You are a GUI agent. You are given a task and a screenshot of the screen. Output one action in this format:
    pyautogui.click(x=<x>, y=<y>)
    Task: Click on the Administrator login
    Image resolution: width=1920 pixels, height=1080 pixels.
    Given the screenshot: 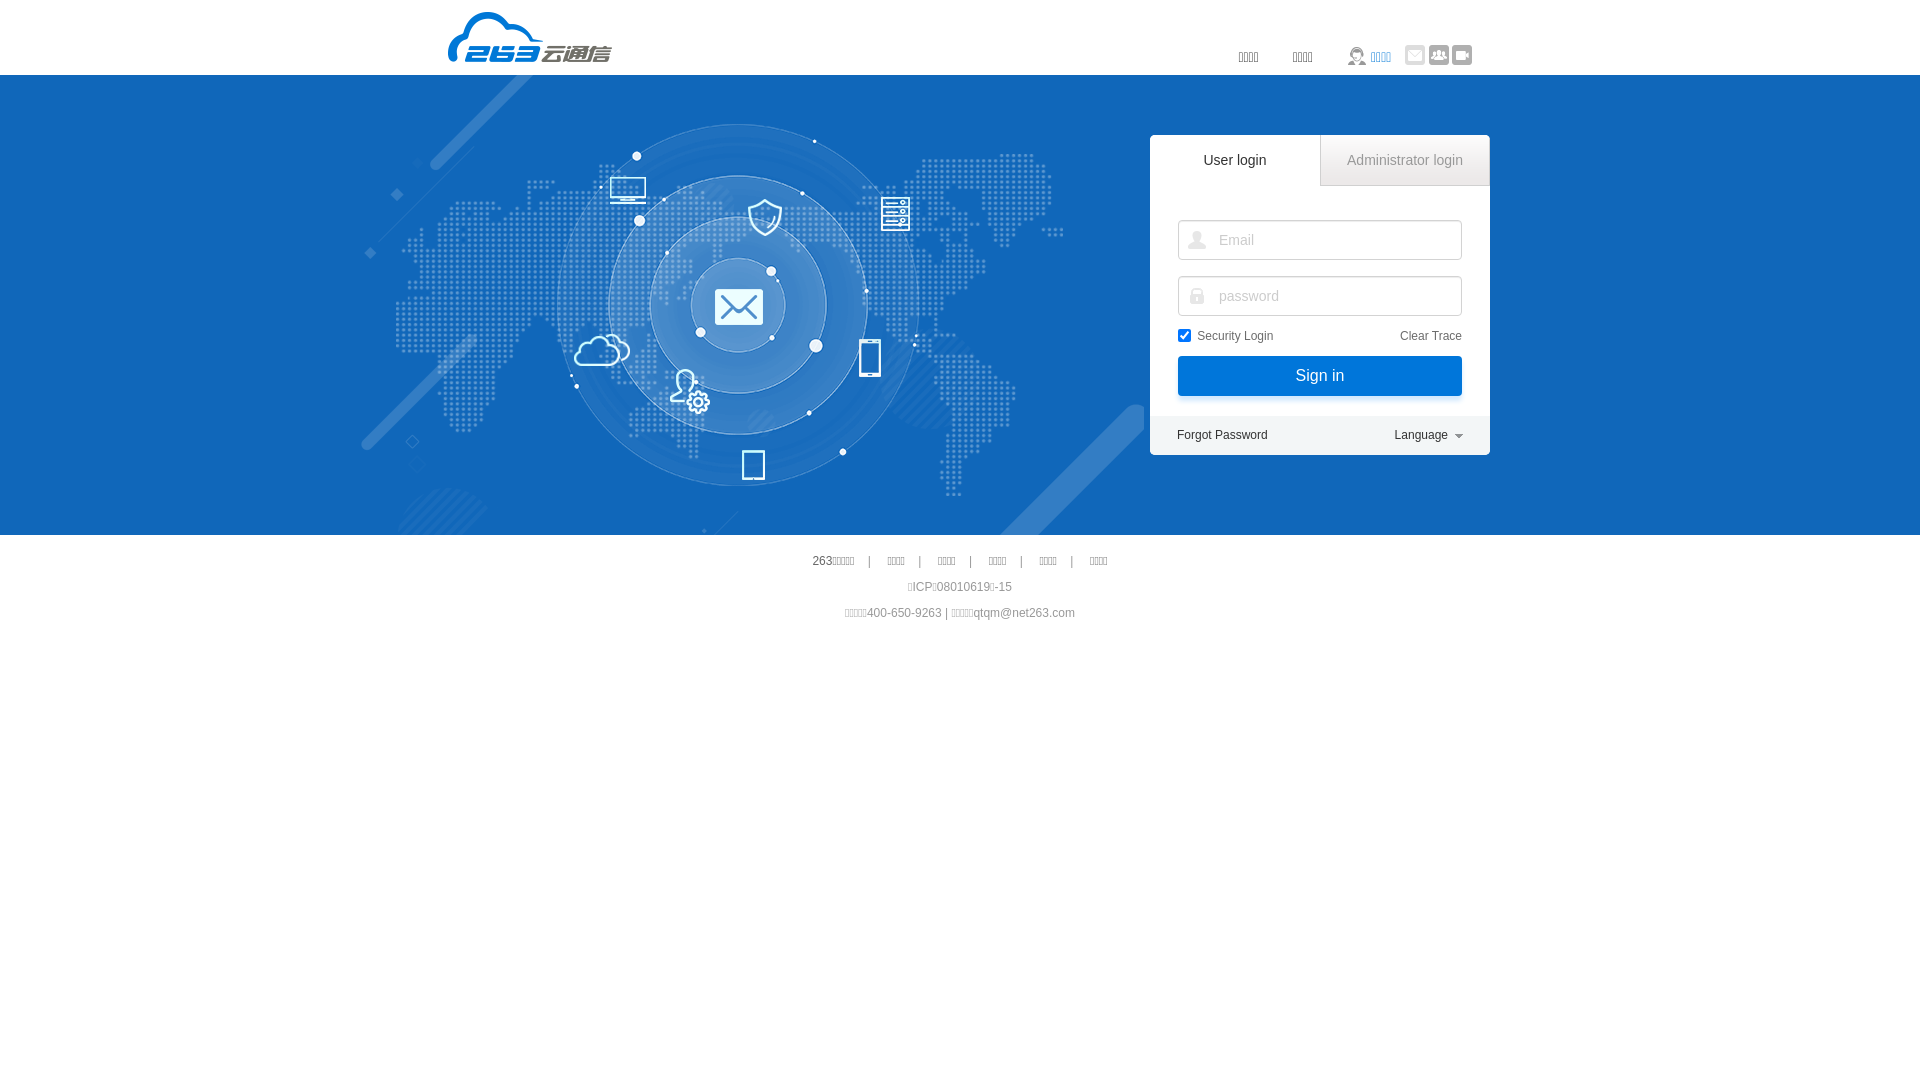 What is the action you would take?
    pyautogui.click(x=1405, y=160)
    